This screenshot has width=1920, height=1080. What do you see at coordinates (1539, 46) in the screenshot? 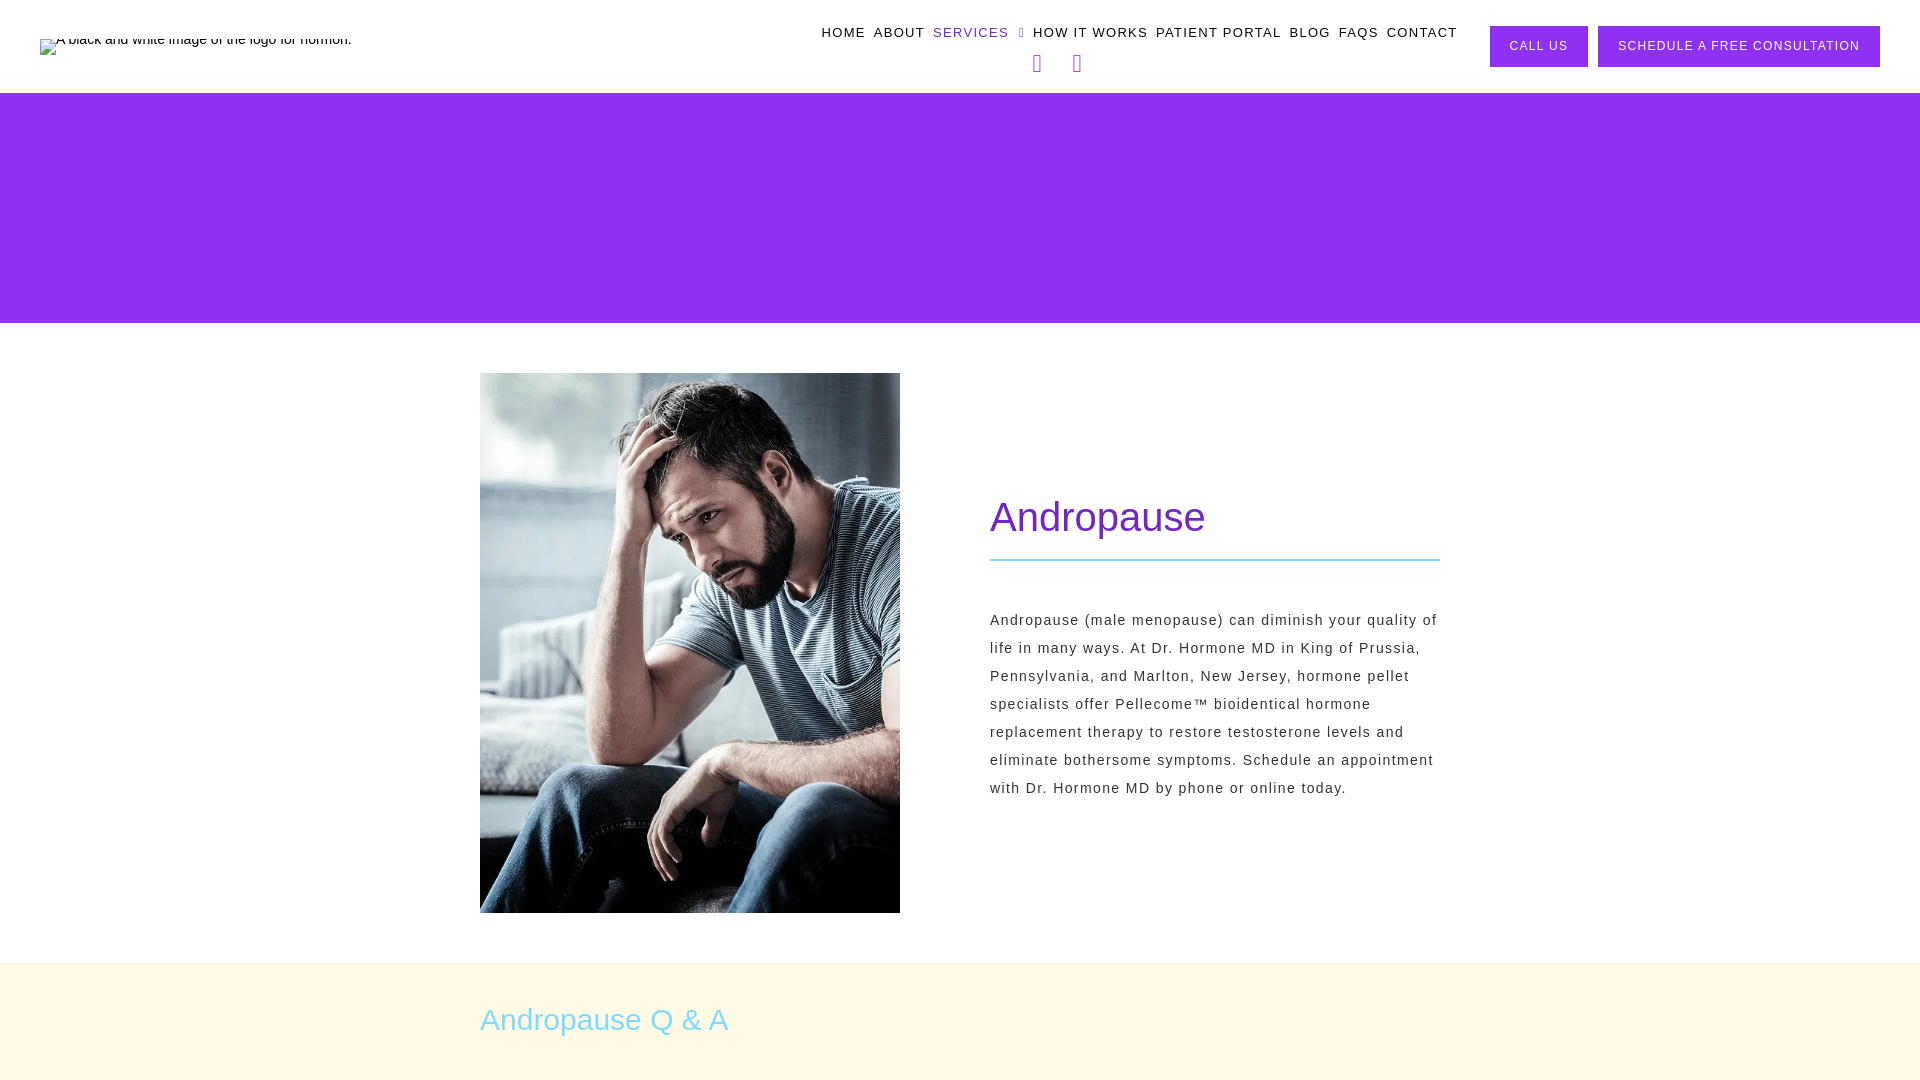
I see `CALL US` at bounding box center [1539, 46].